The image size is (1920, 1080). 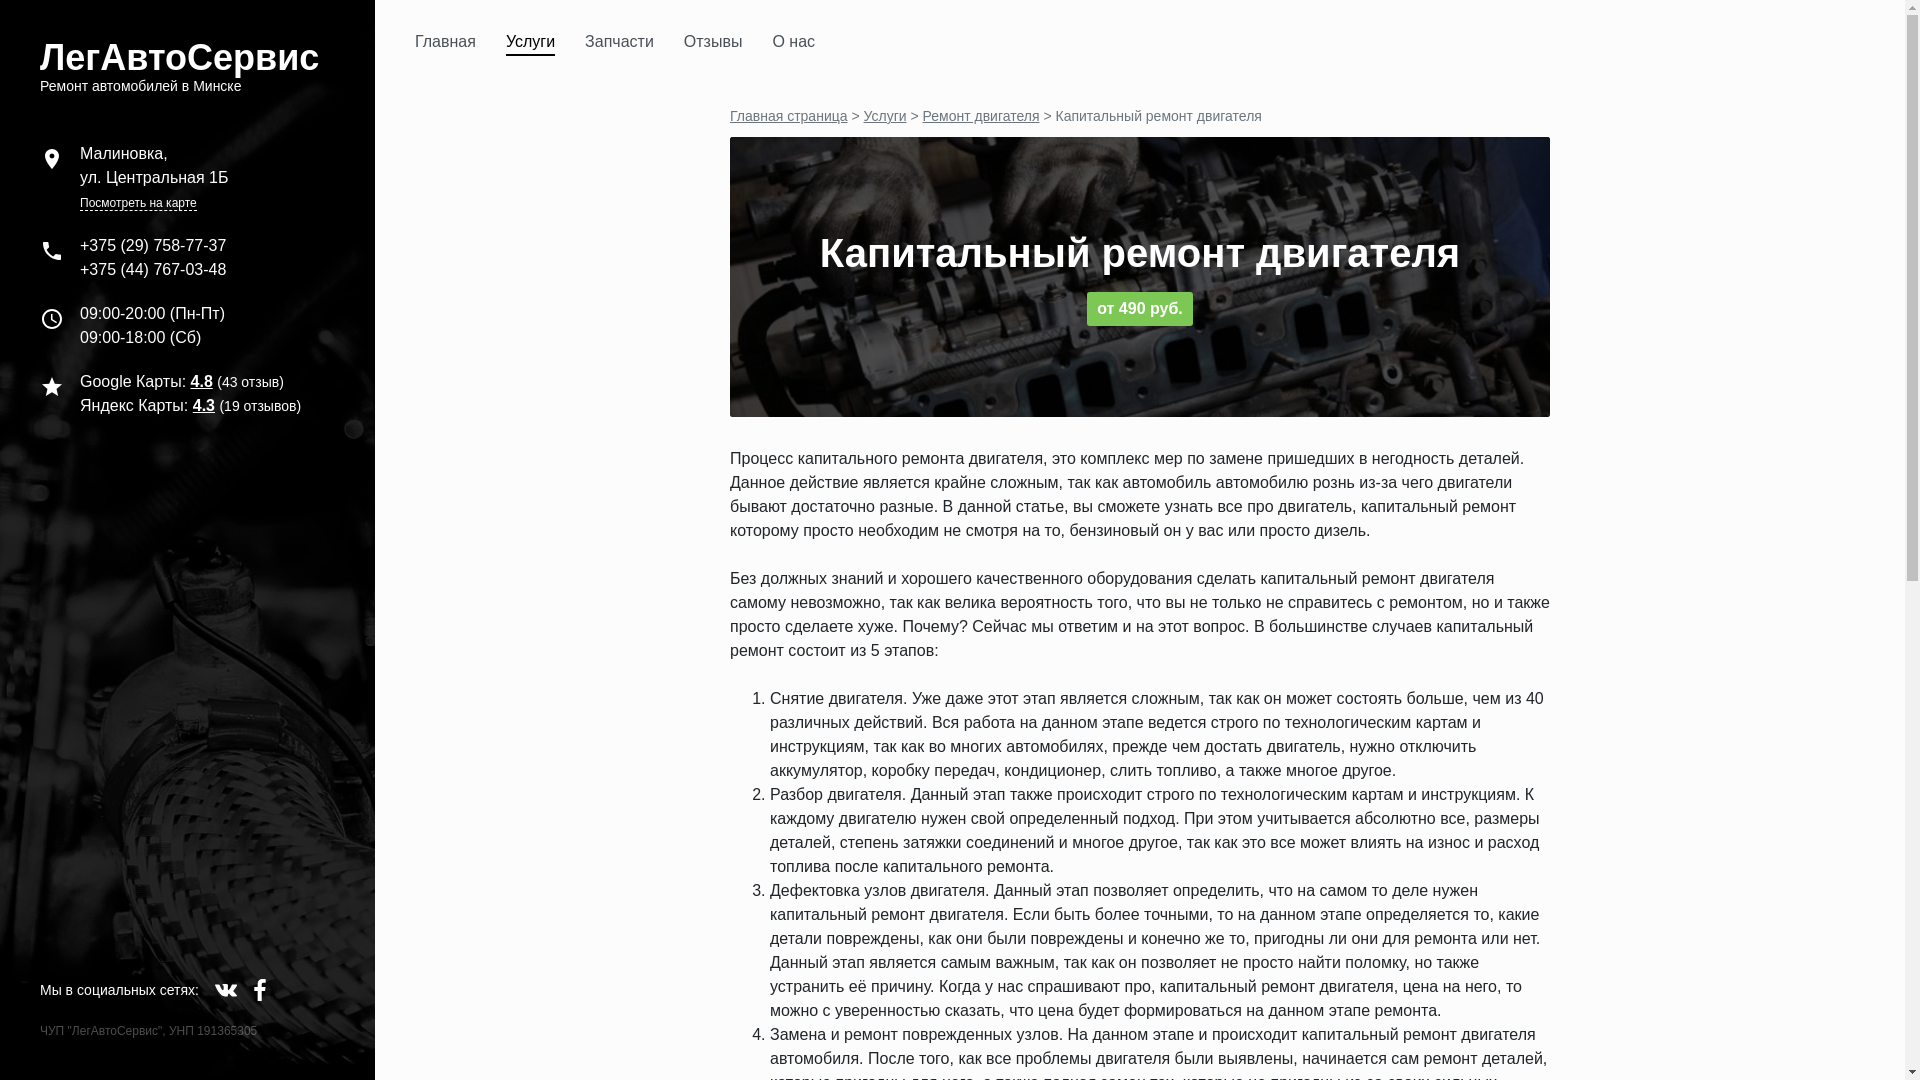 I want to click on Facebook, so click(x=260, y=990).